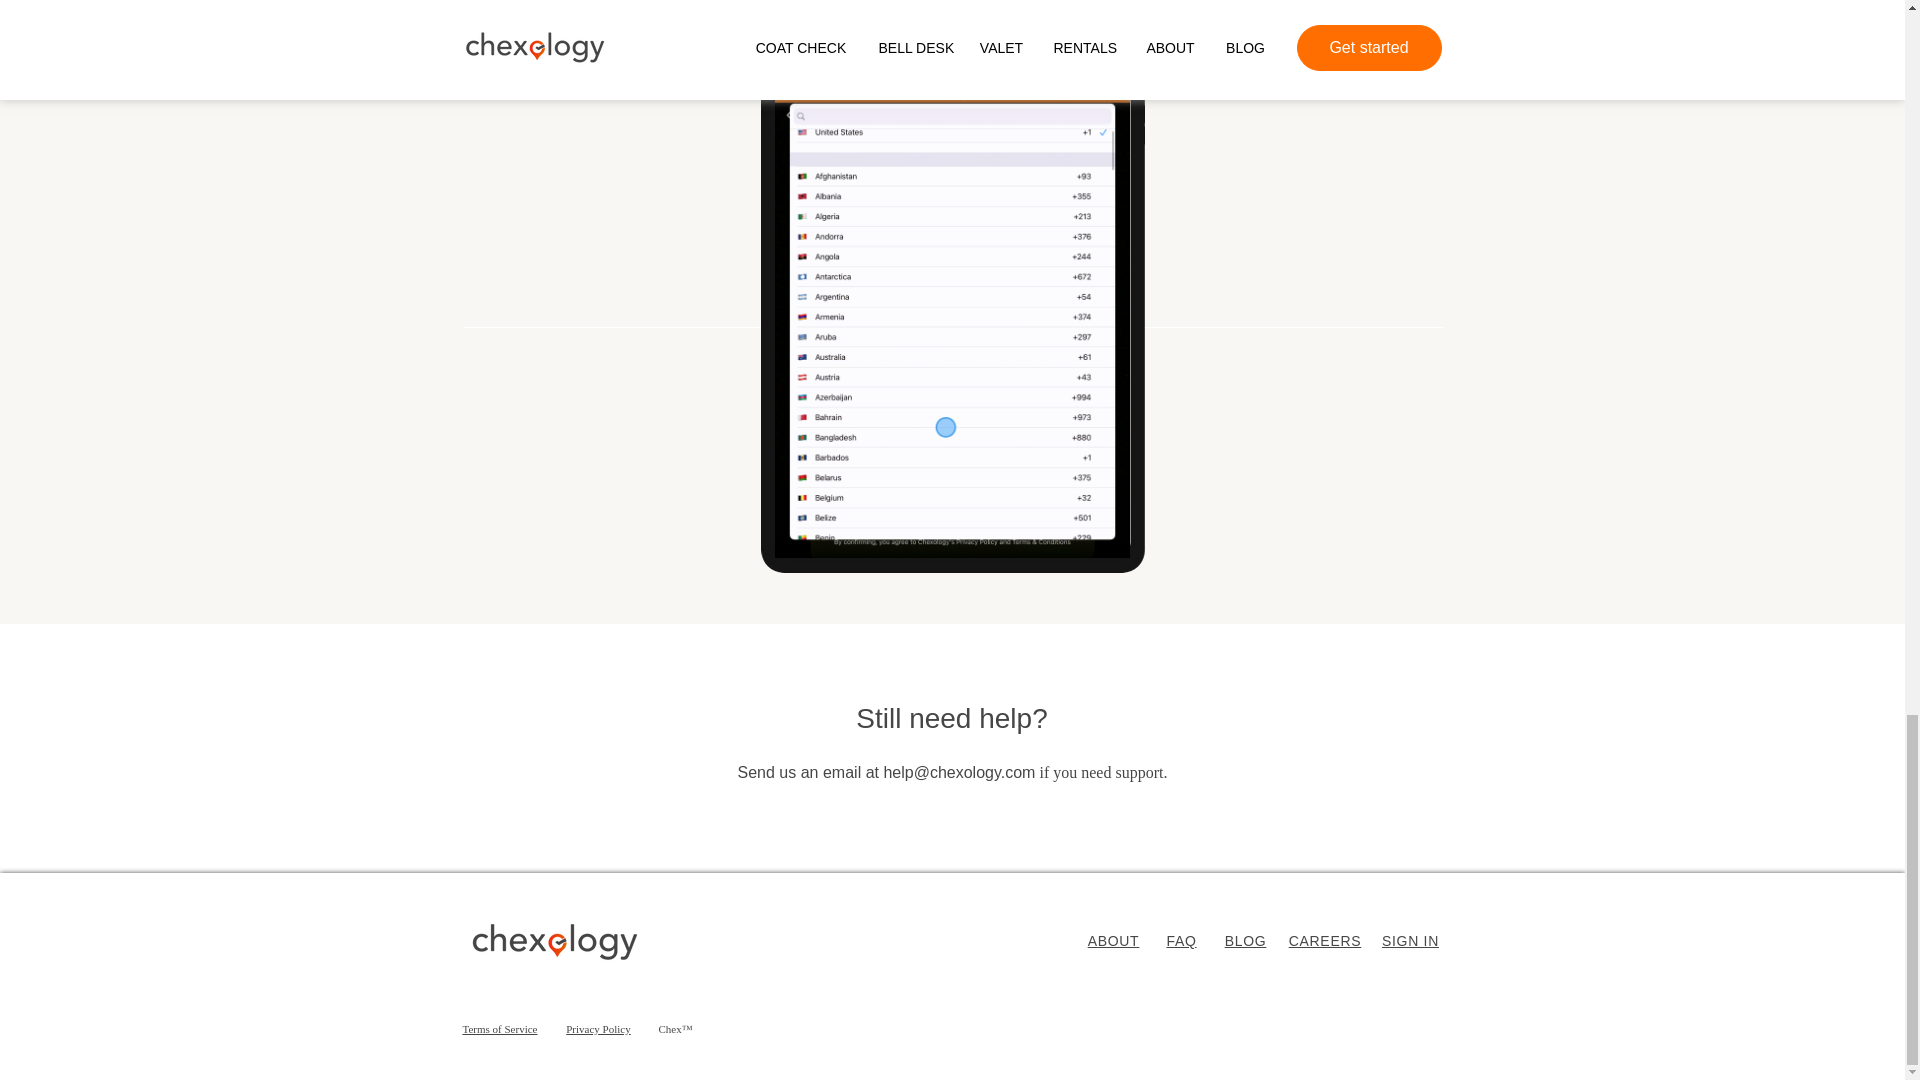 Image resolution: width=1920 pixels, height=1080 pixels. I want to click on BLOG, so click(1246, 942).